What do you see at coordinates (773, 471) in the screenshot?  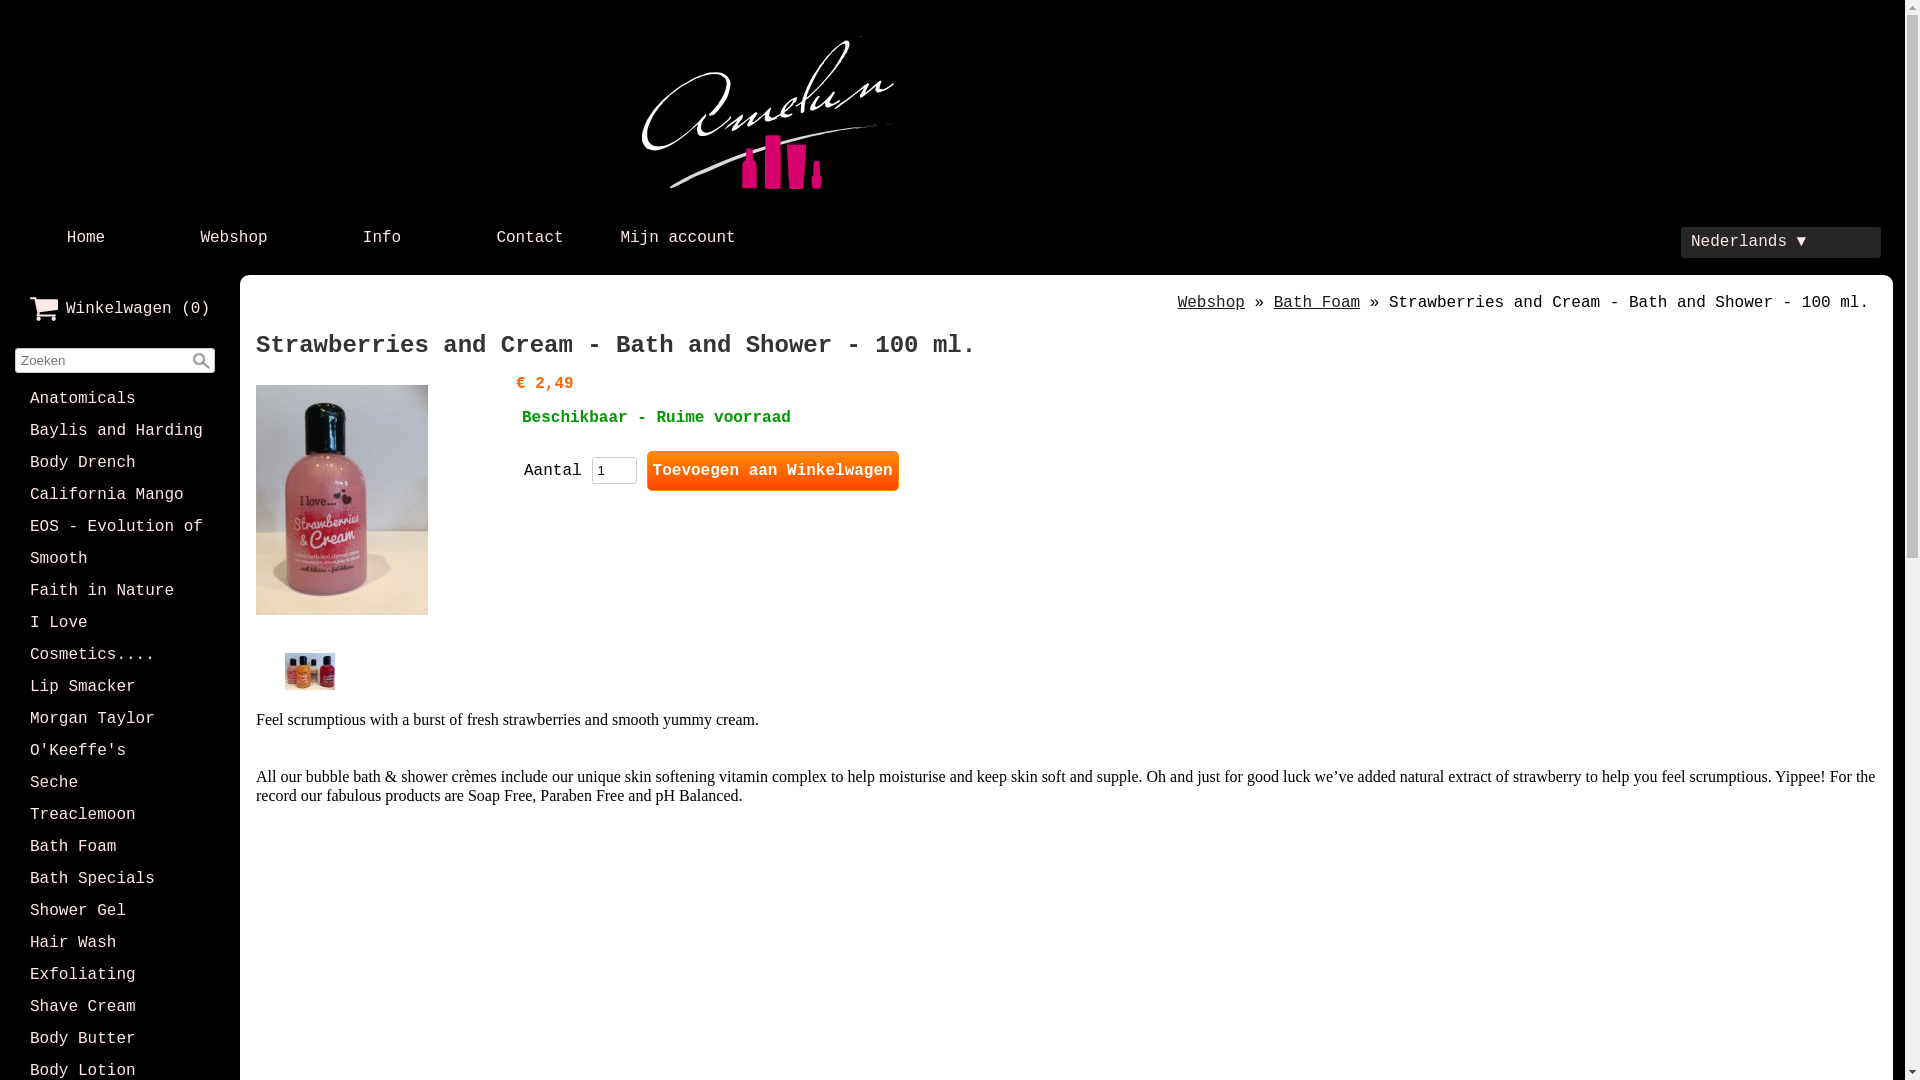 I see `Toevoegen aan Winkelwagen` at bounding box center [773, 471].